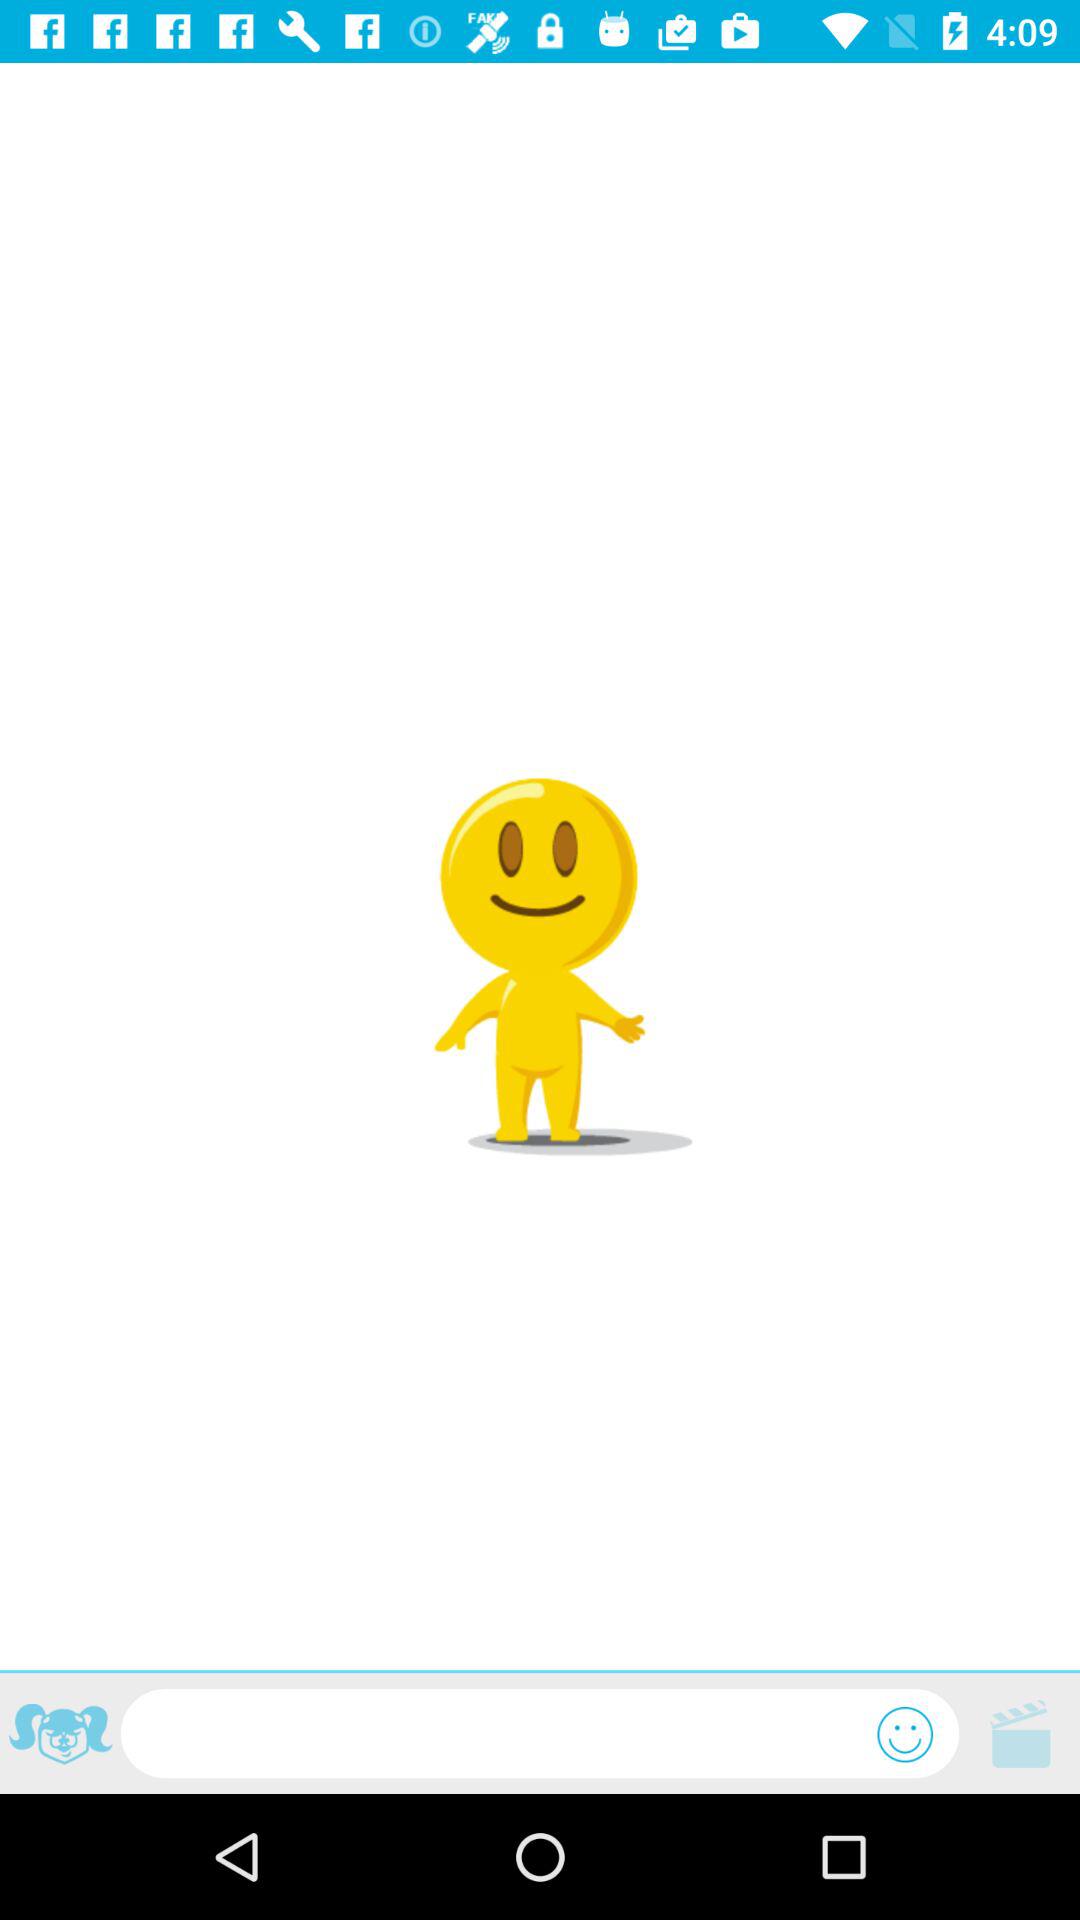  I want to click on toggle emote list, so click(905, 1734).